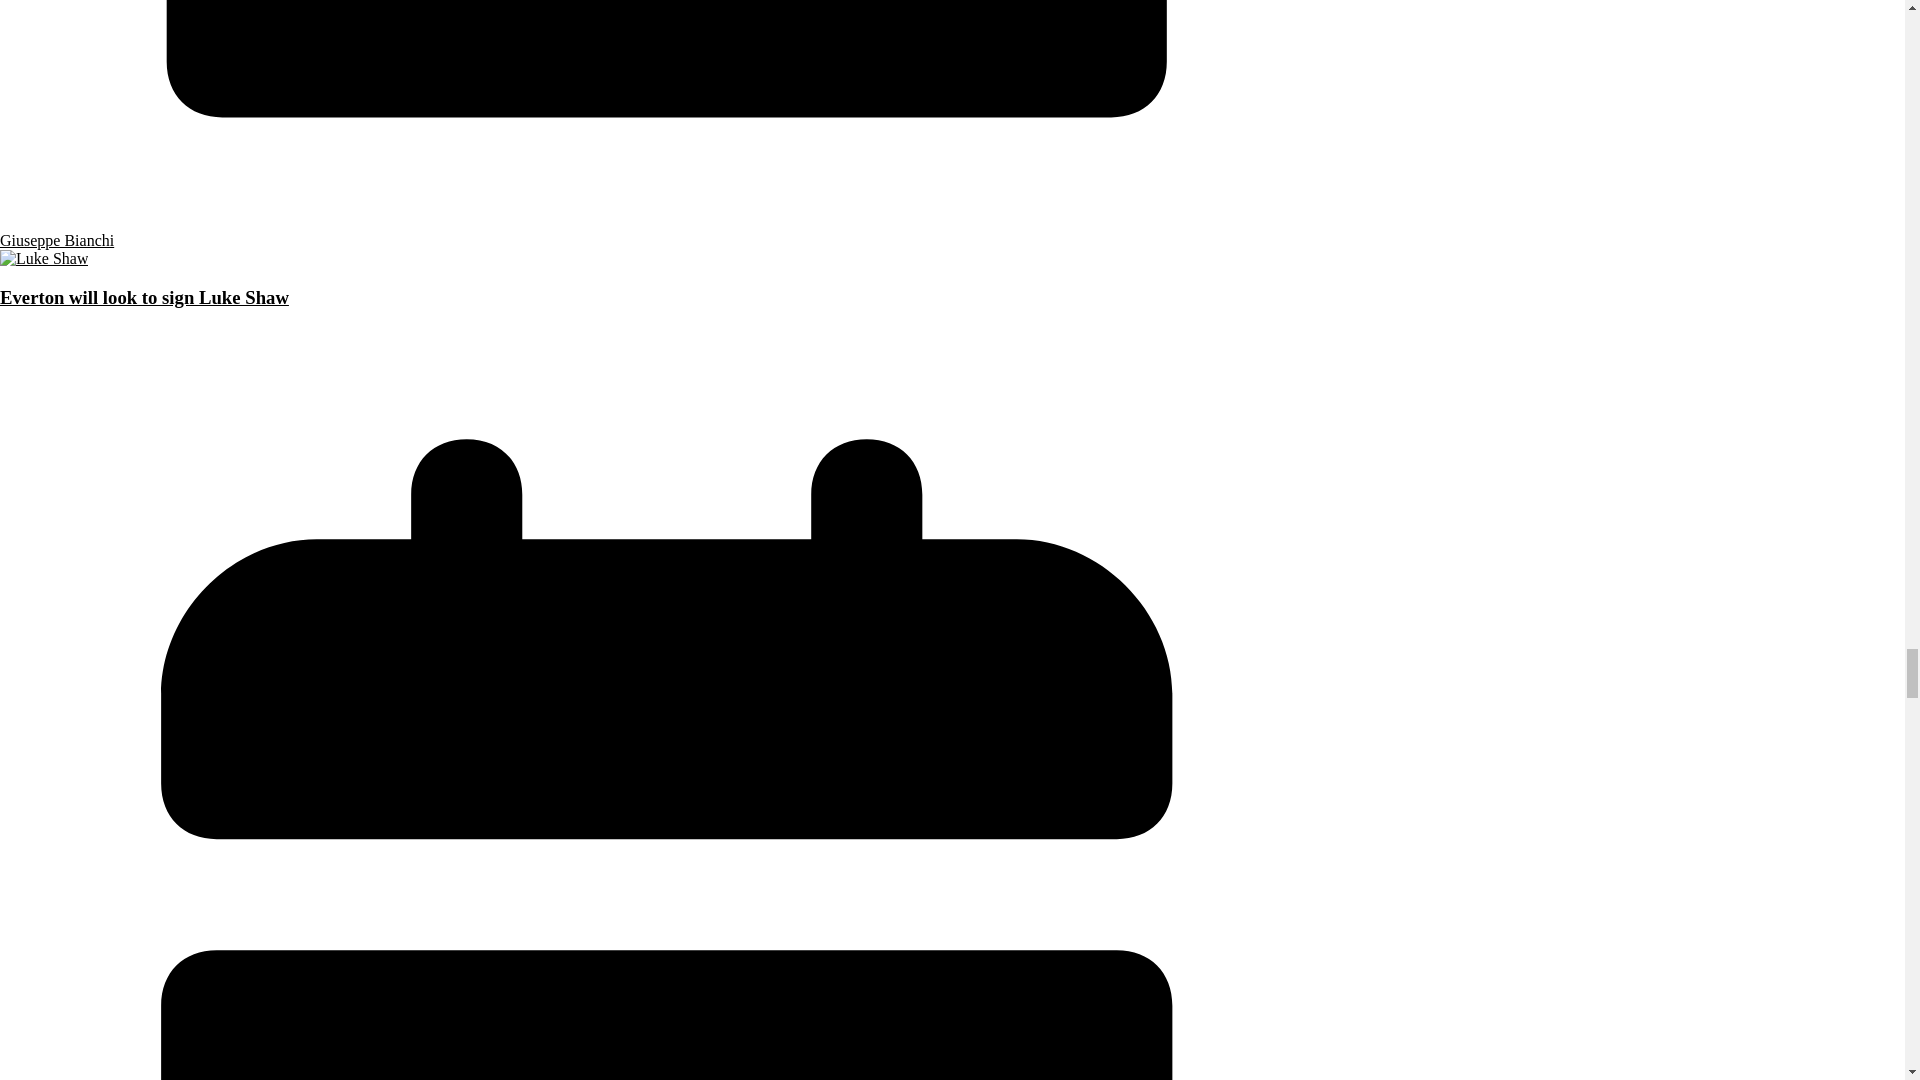 Image resolution: width=1920 pixels, height=1080 pixels. I want to click on Everton will look to sign Luke Shaw, so click(44, 258).